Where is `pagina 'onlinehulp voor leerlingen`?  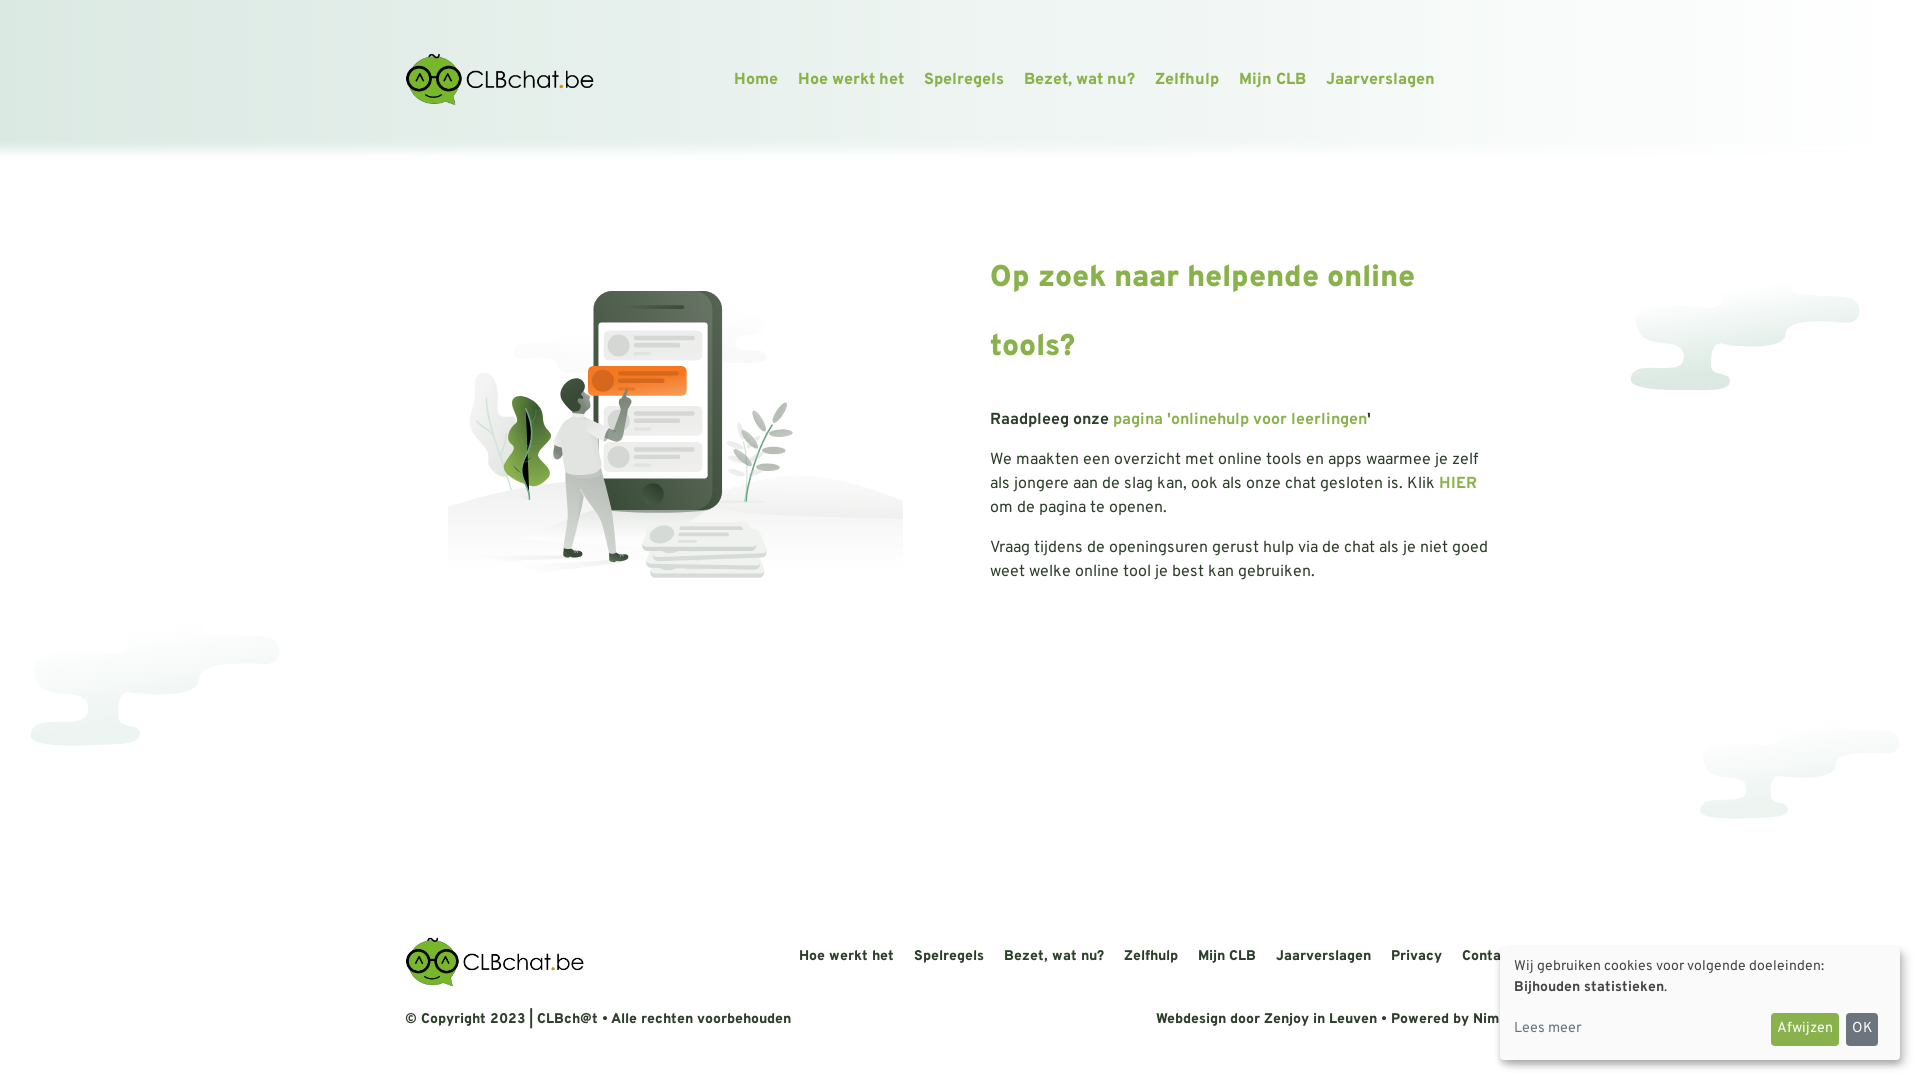
pagina 'onlinehulp voor leerlingen is located at coordinates (1240, 420).